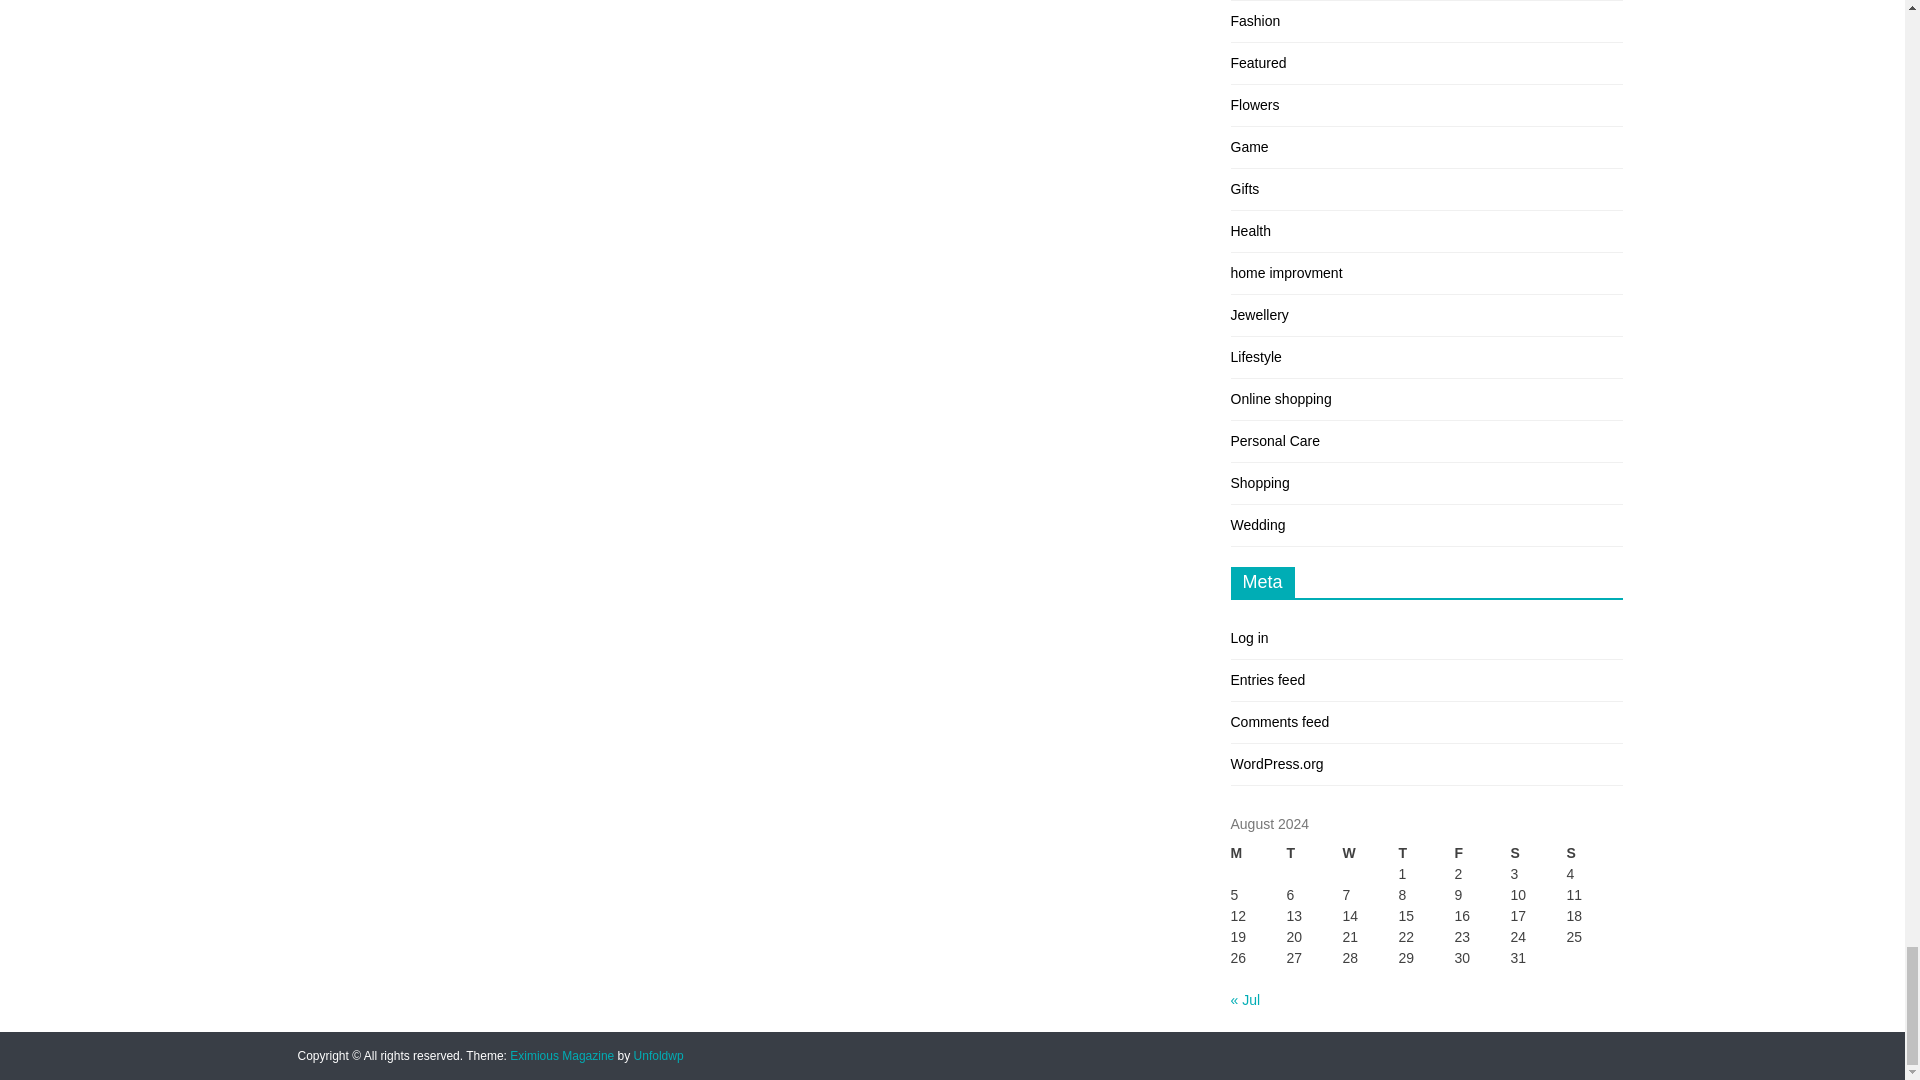 The height and width of the screenshot is (1080, 1920). What do you see at coordinates (1594, 854) in the screenshot?
I see `Sunday` at bounding box center [1594, 854].